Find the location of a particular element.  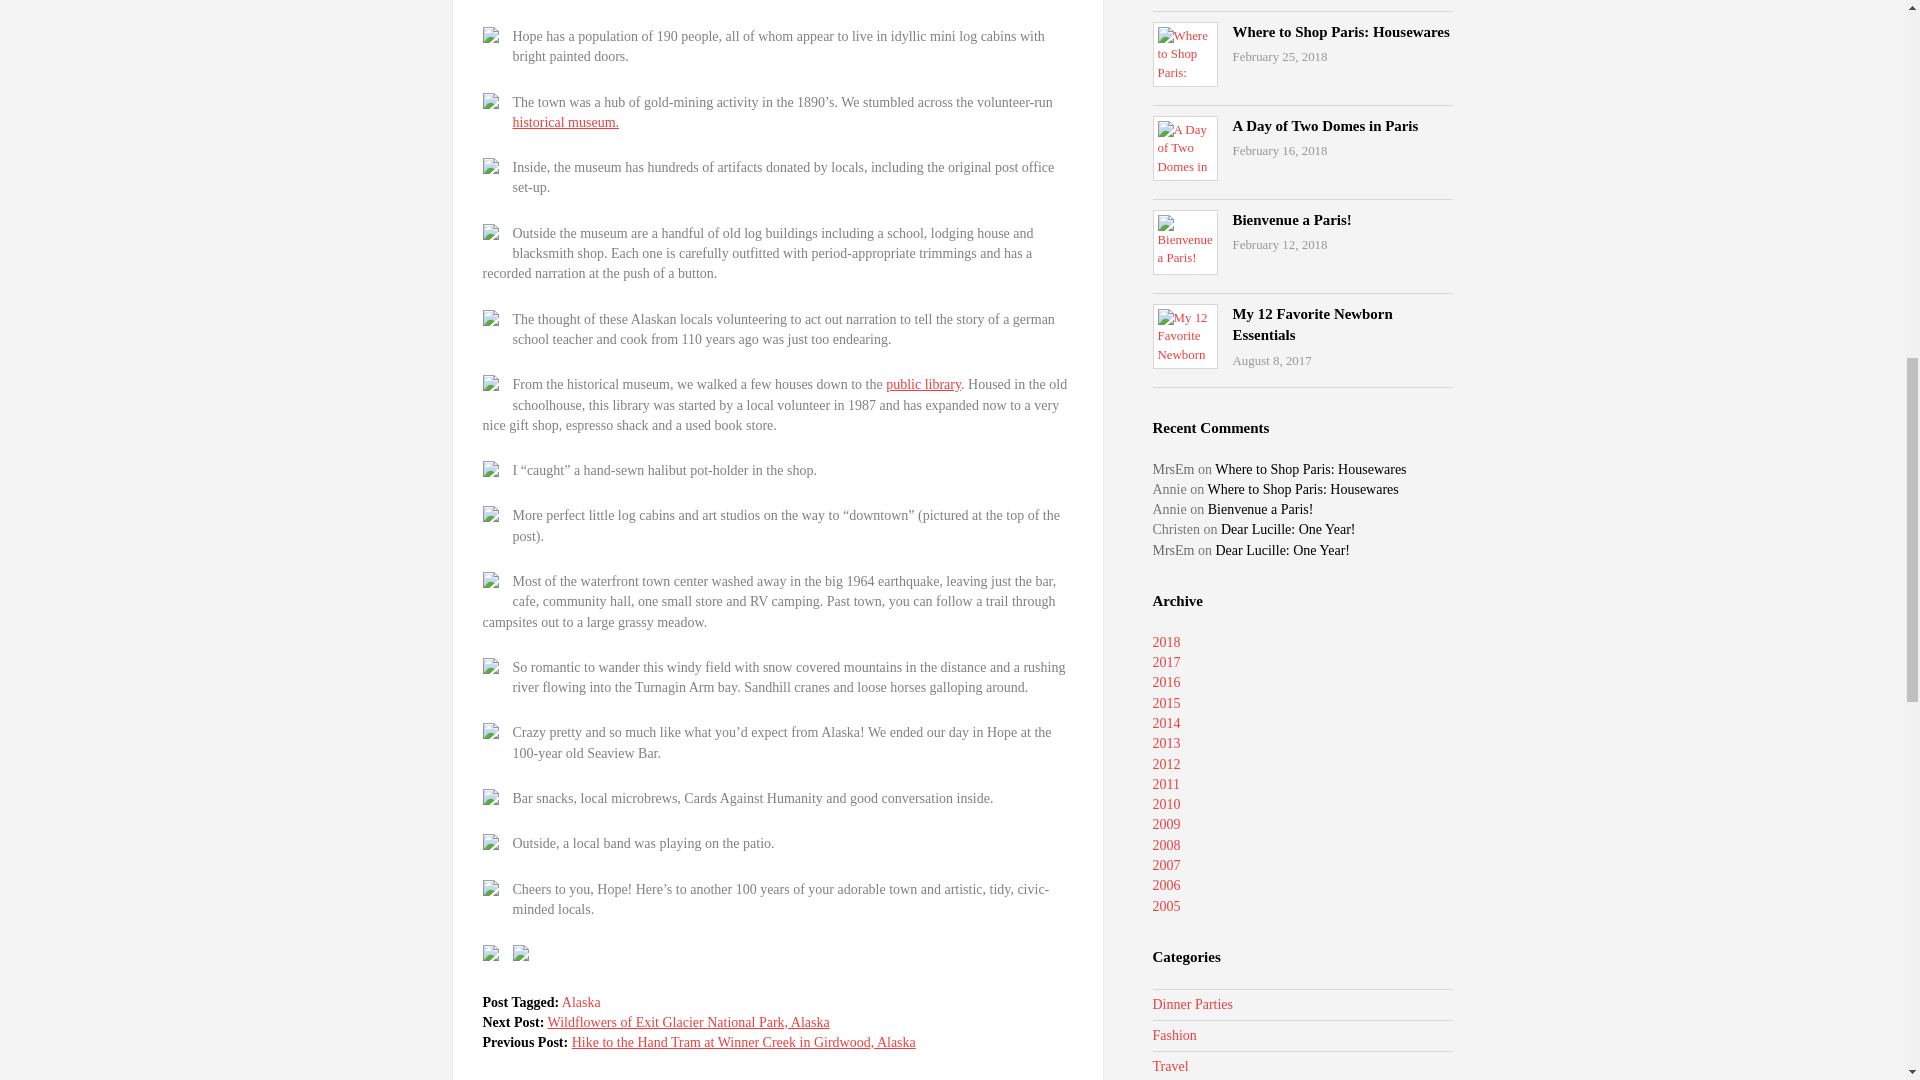

historical museum. is located at coordinates (565, 122).